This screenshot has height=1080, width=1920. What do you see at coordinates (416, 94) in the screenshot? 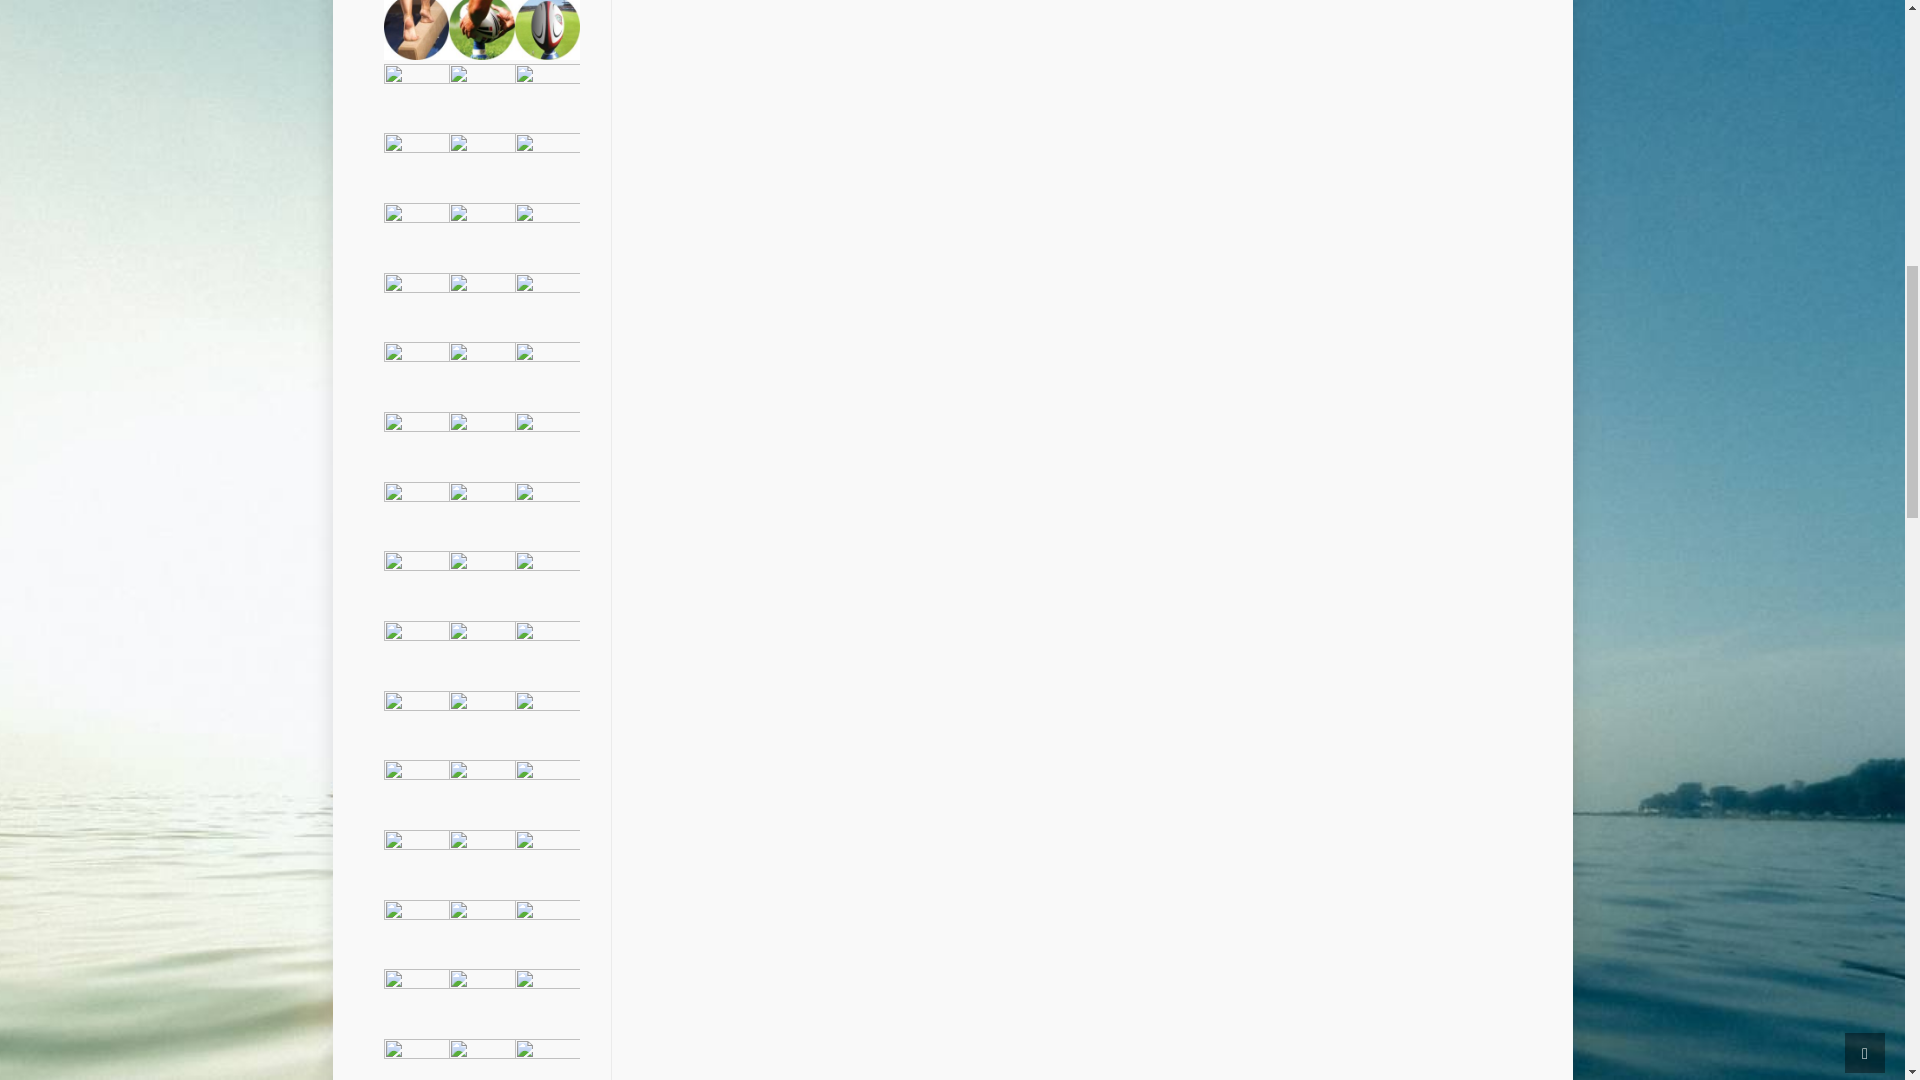
I see `C121` at bounding box center [416, 94].